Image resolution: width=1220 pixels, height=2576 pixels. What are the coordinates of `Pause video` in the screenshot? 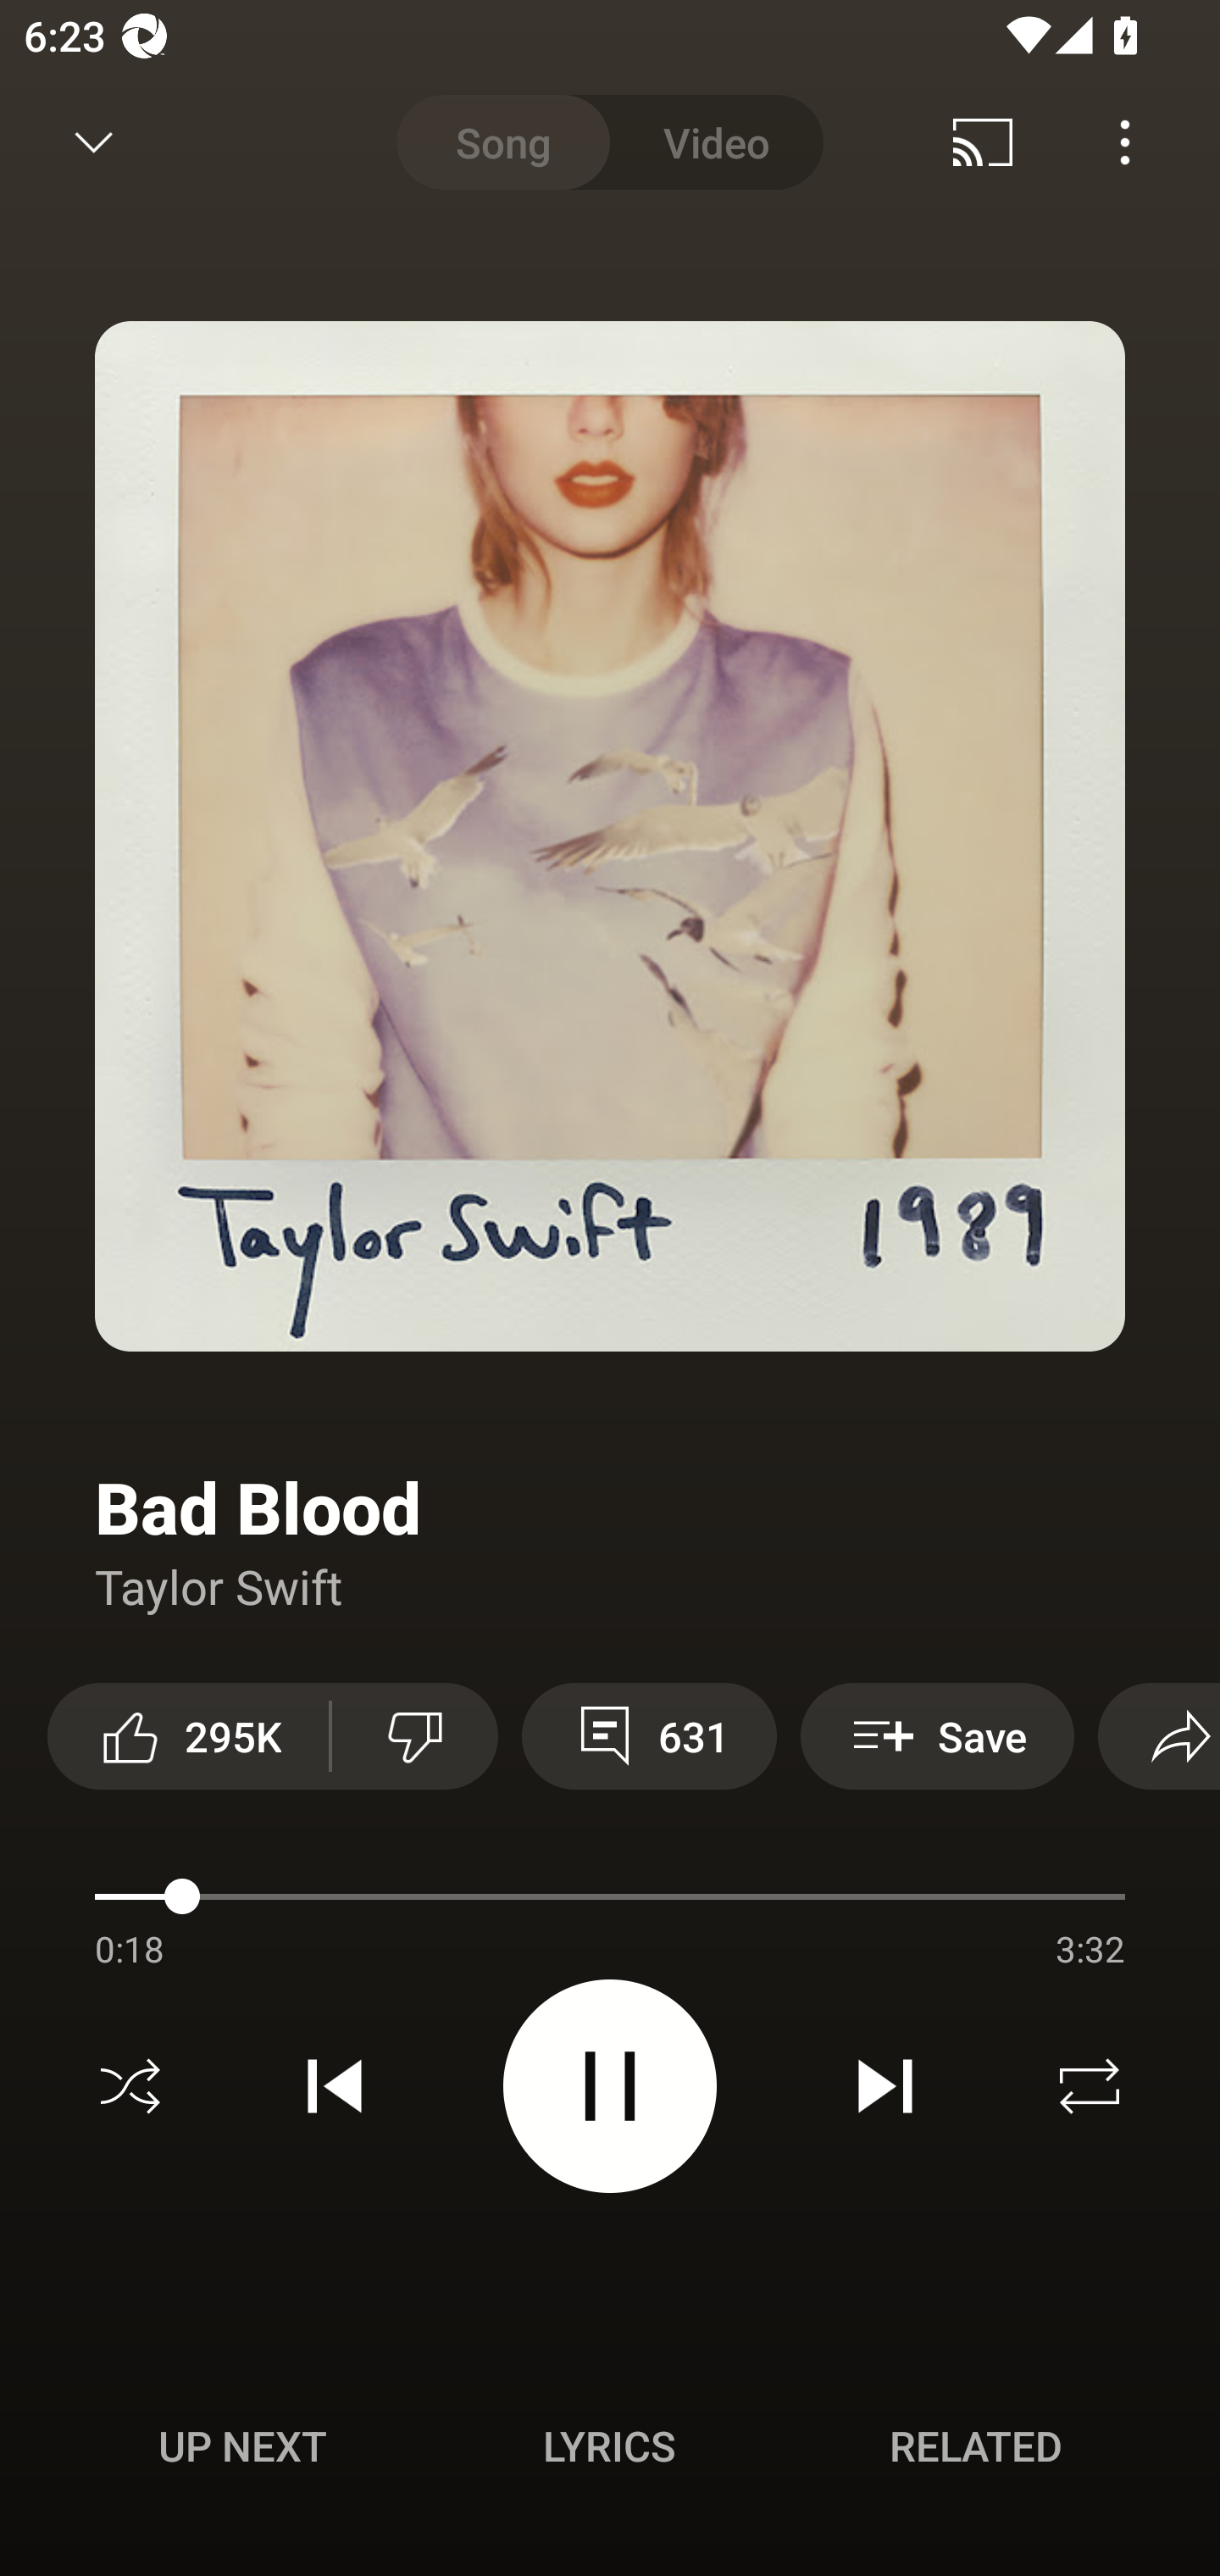 It's located at (610, 2085).